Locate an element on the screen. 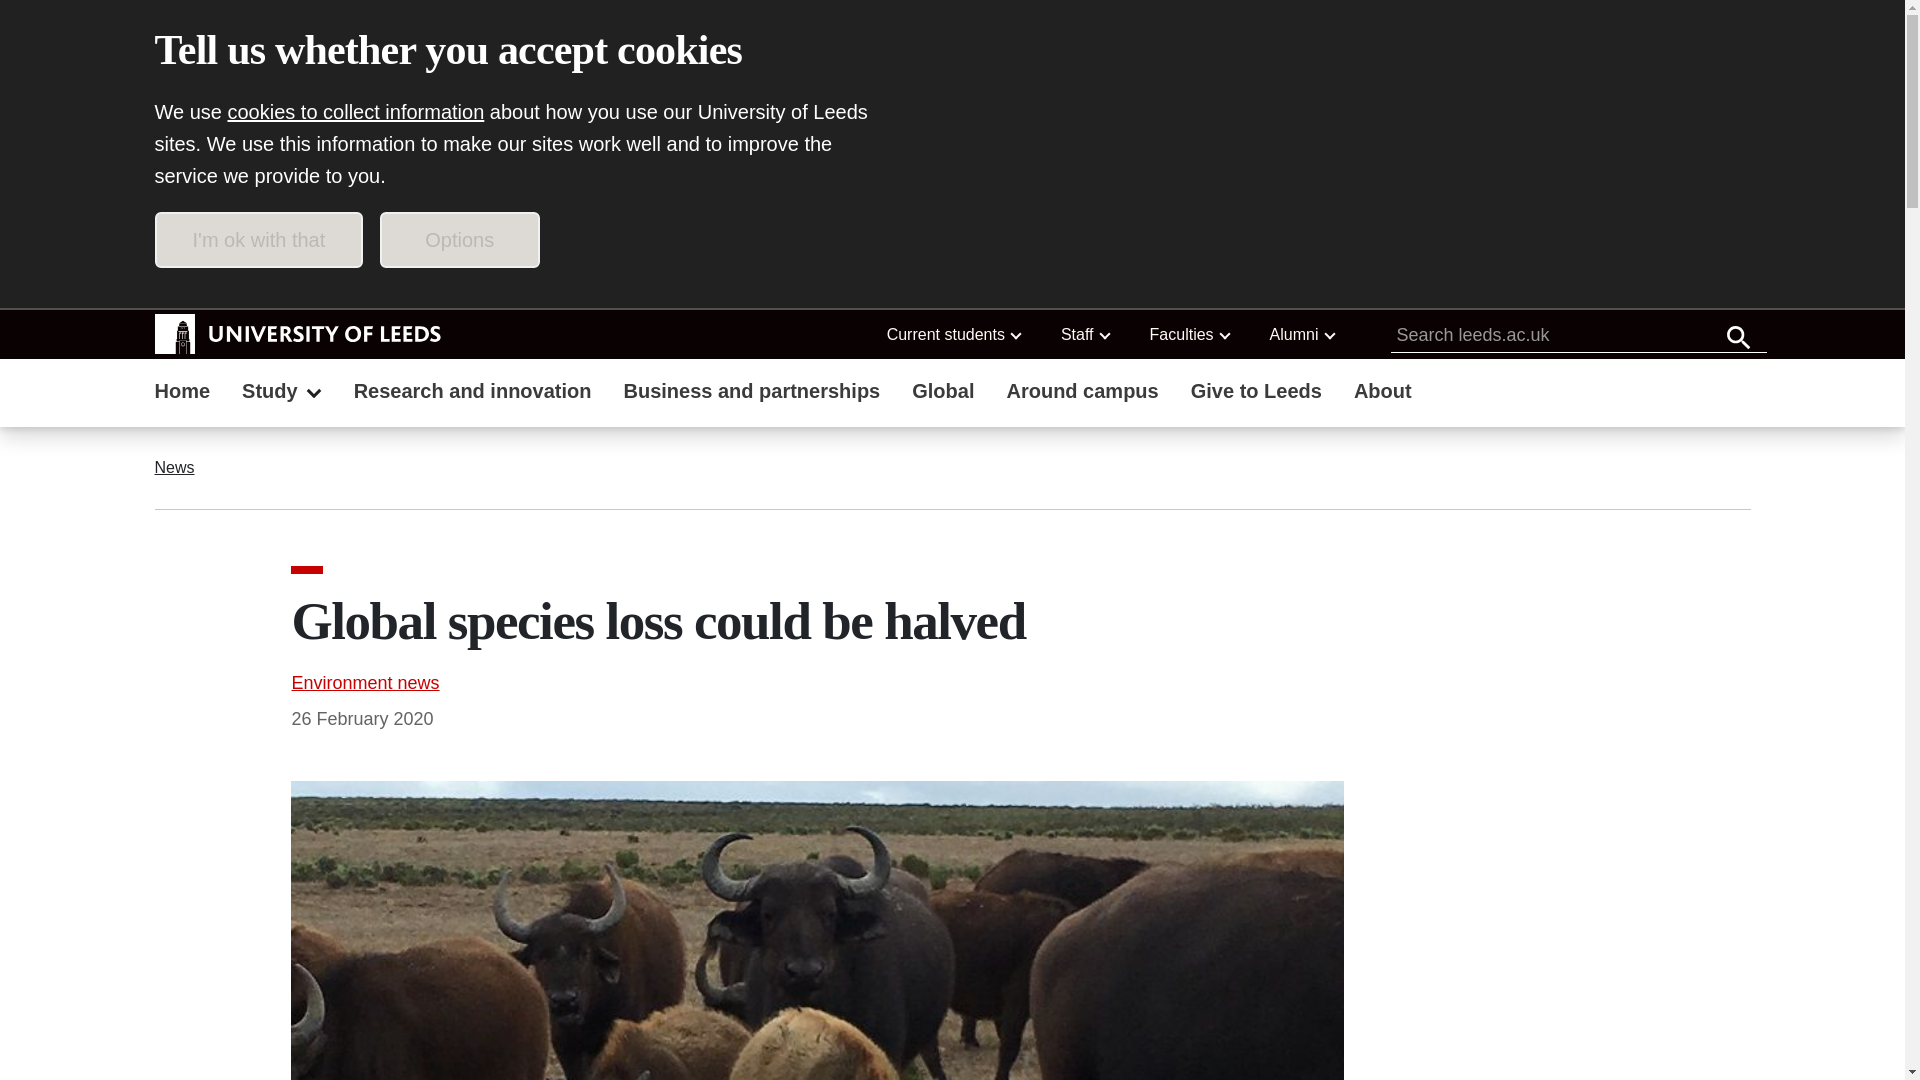 The width and height of the screenshot is (1920, 1080). Study is located at coordinates (282, 393).